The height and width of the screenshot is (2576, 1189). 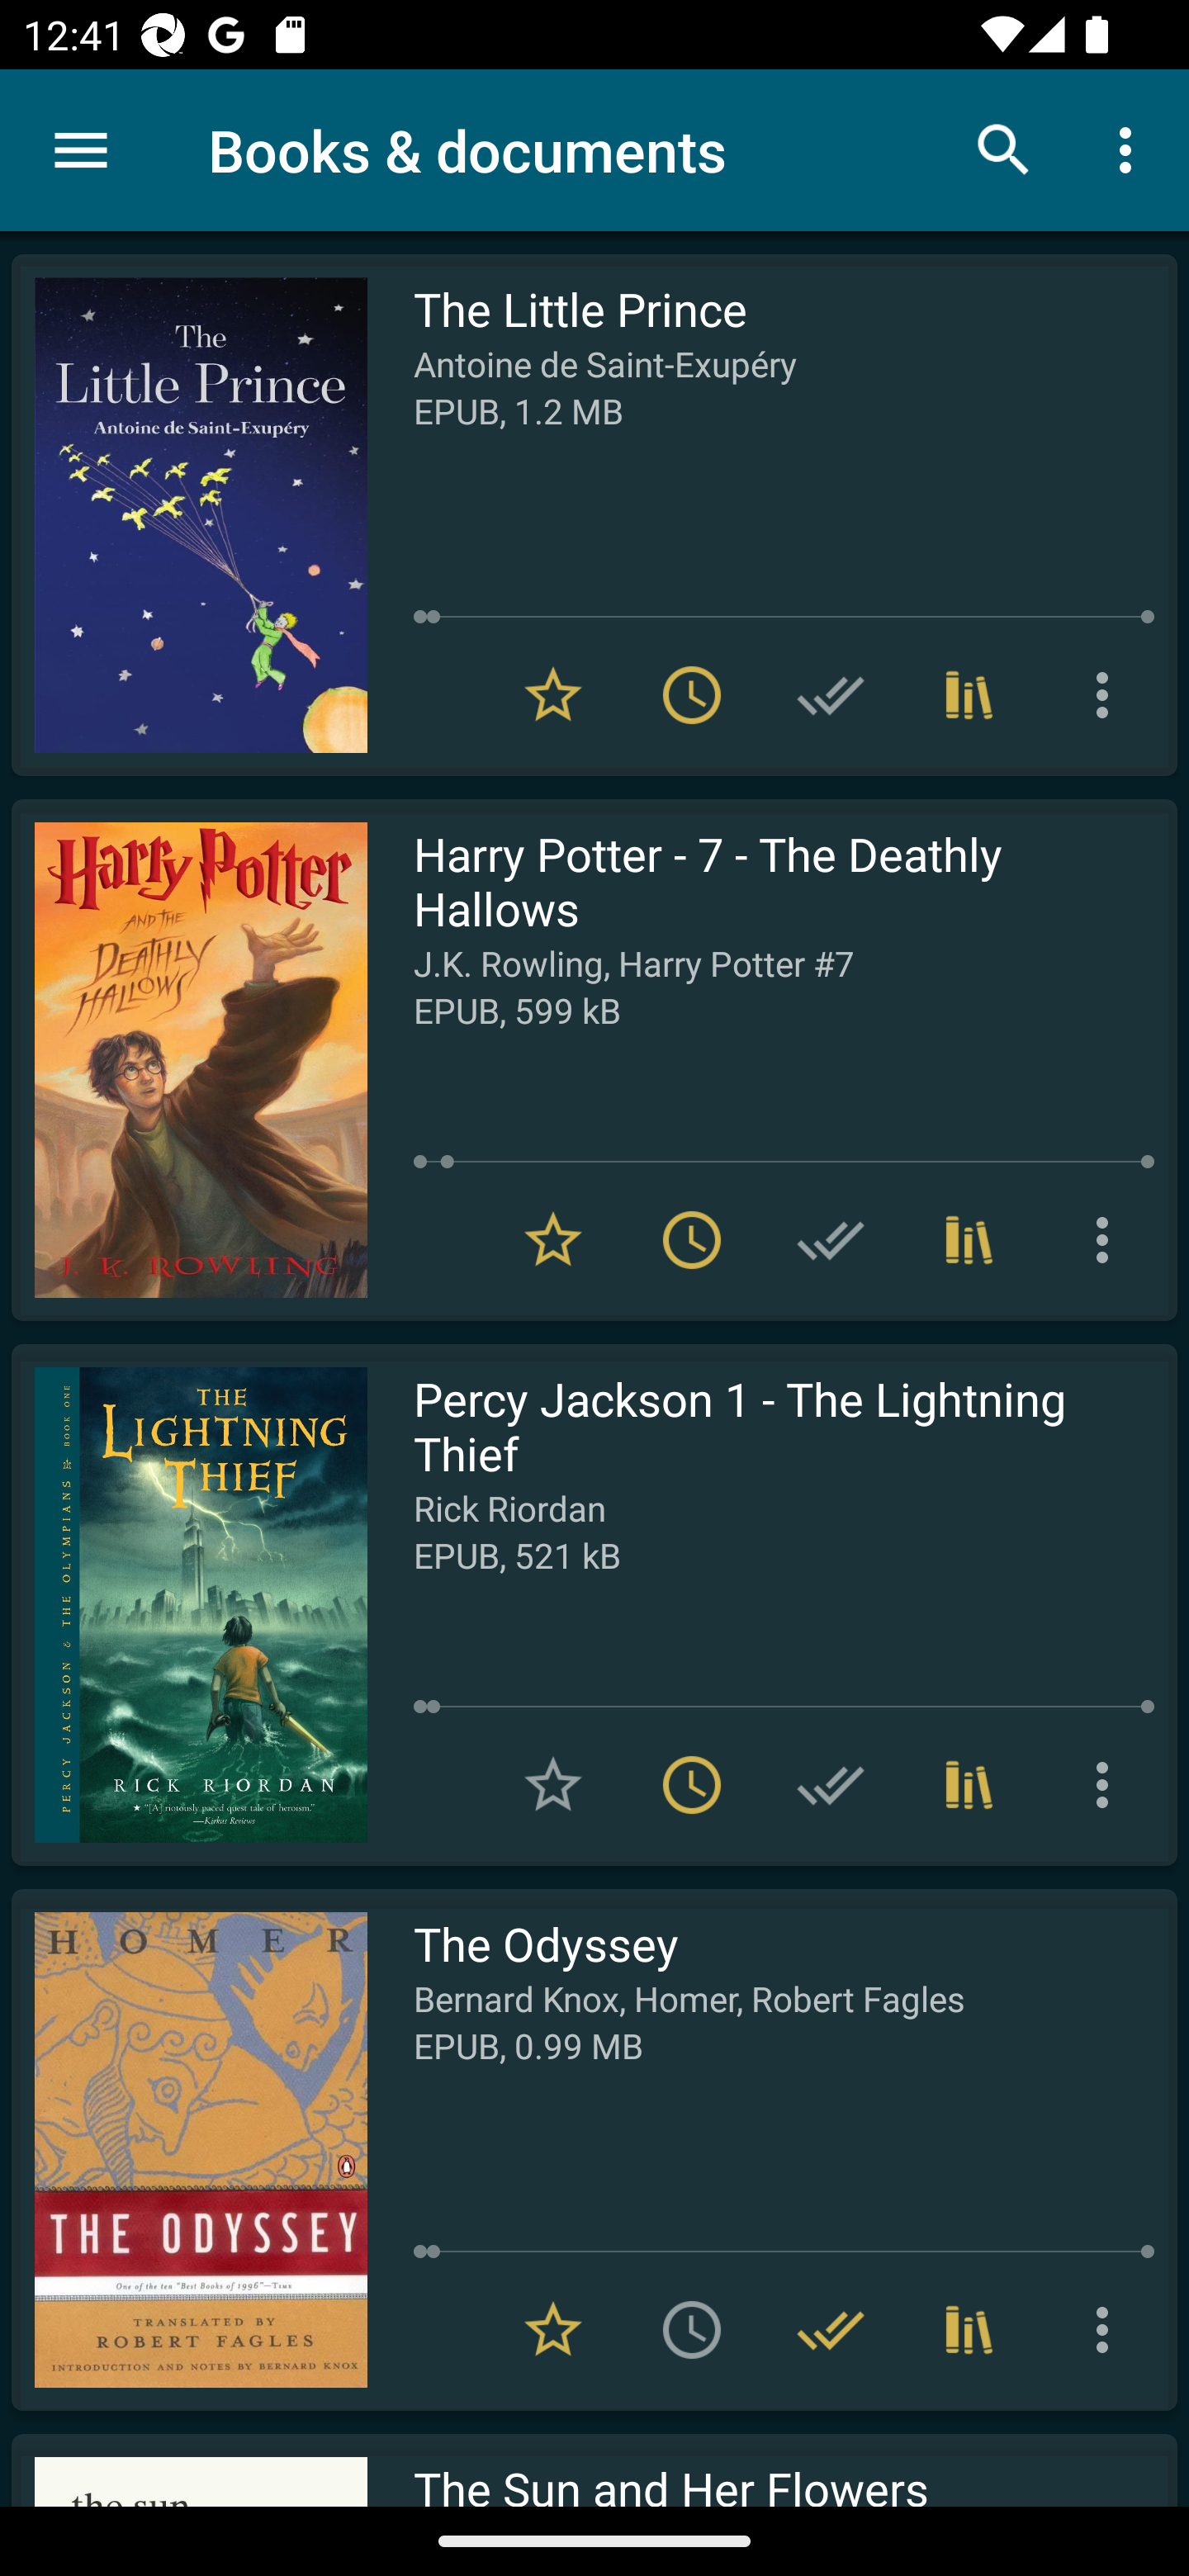 What do you see at coordinates (553, 695) in the screenshot?
I see `Remove from Favorites` at bounding box center [553, 695].